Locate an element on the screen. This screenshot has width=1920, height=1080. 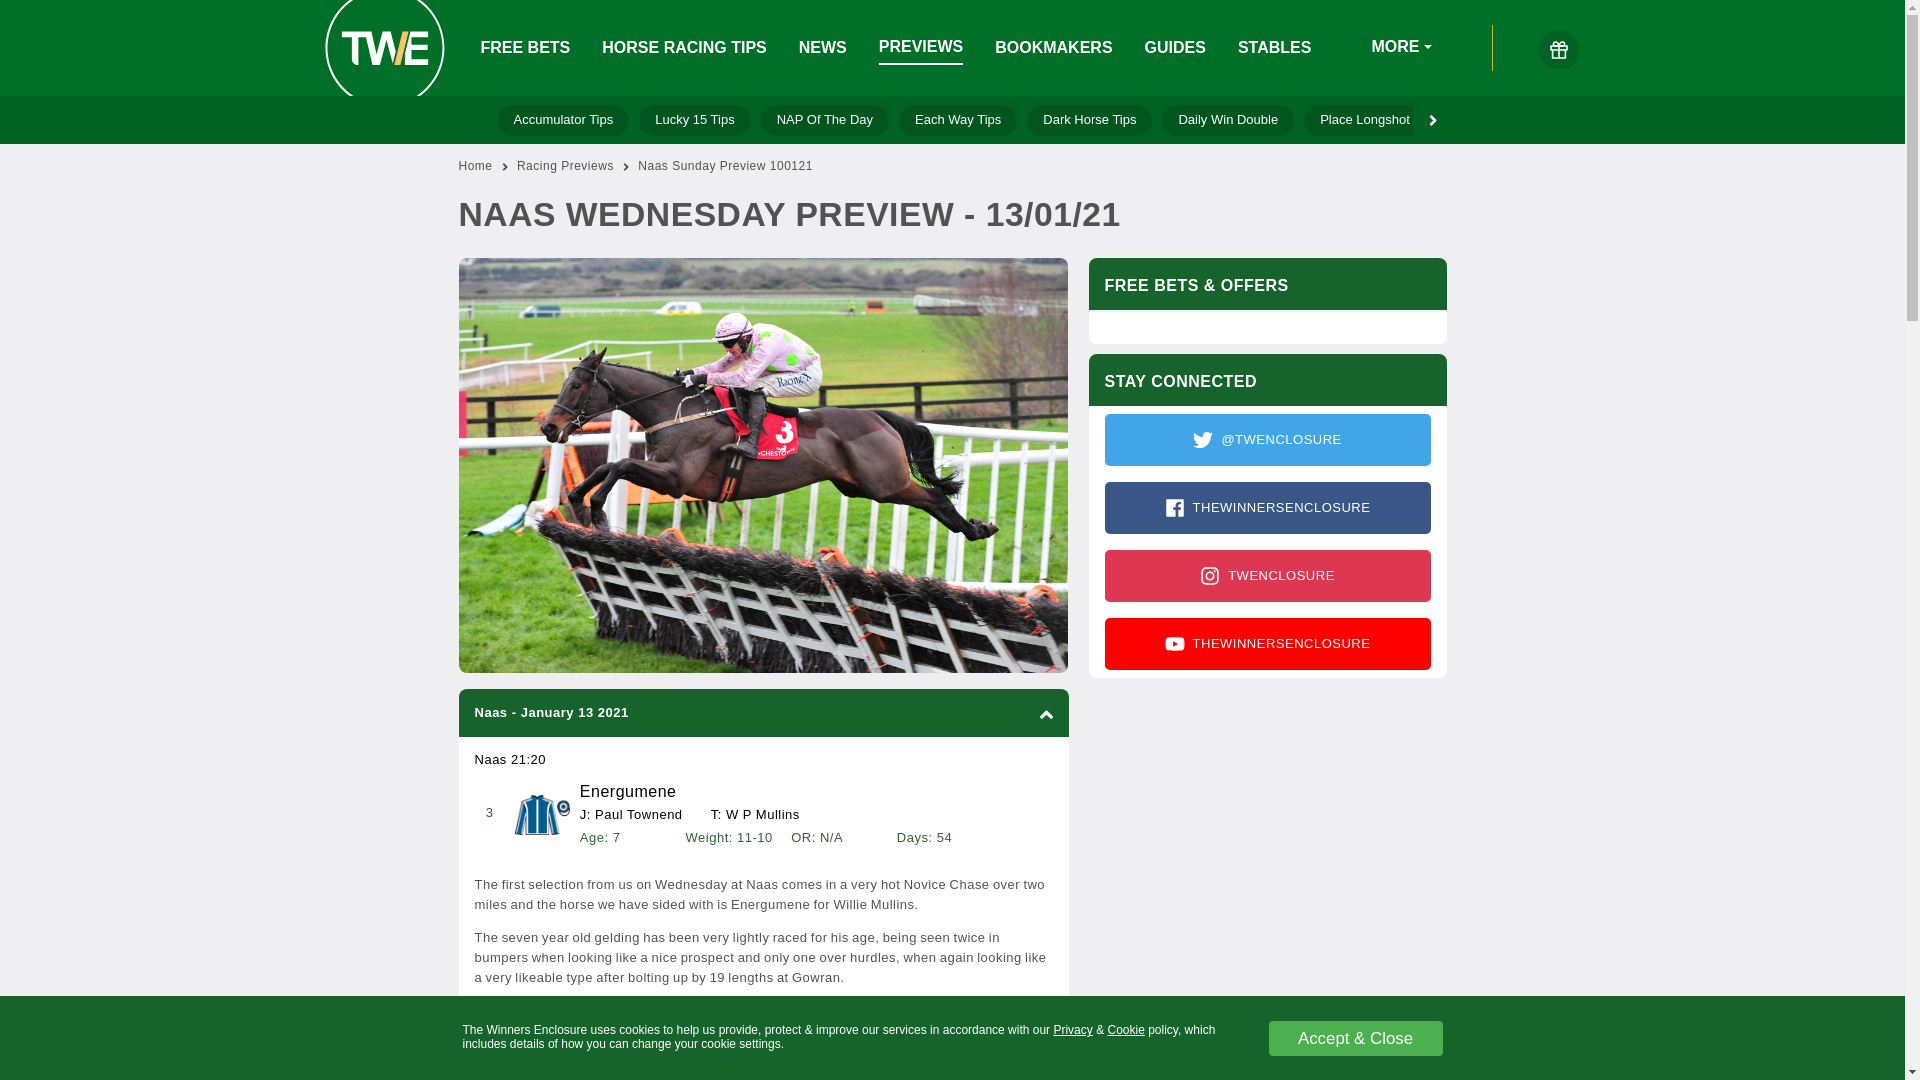
Place Longshot is located at coordinates (1364, 120).